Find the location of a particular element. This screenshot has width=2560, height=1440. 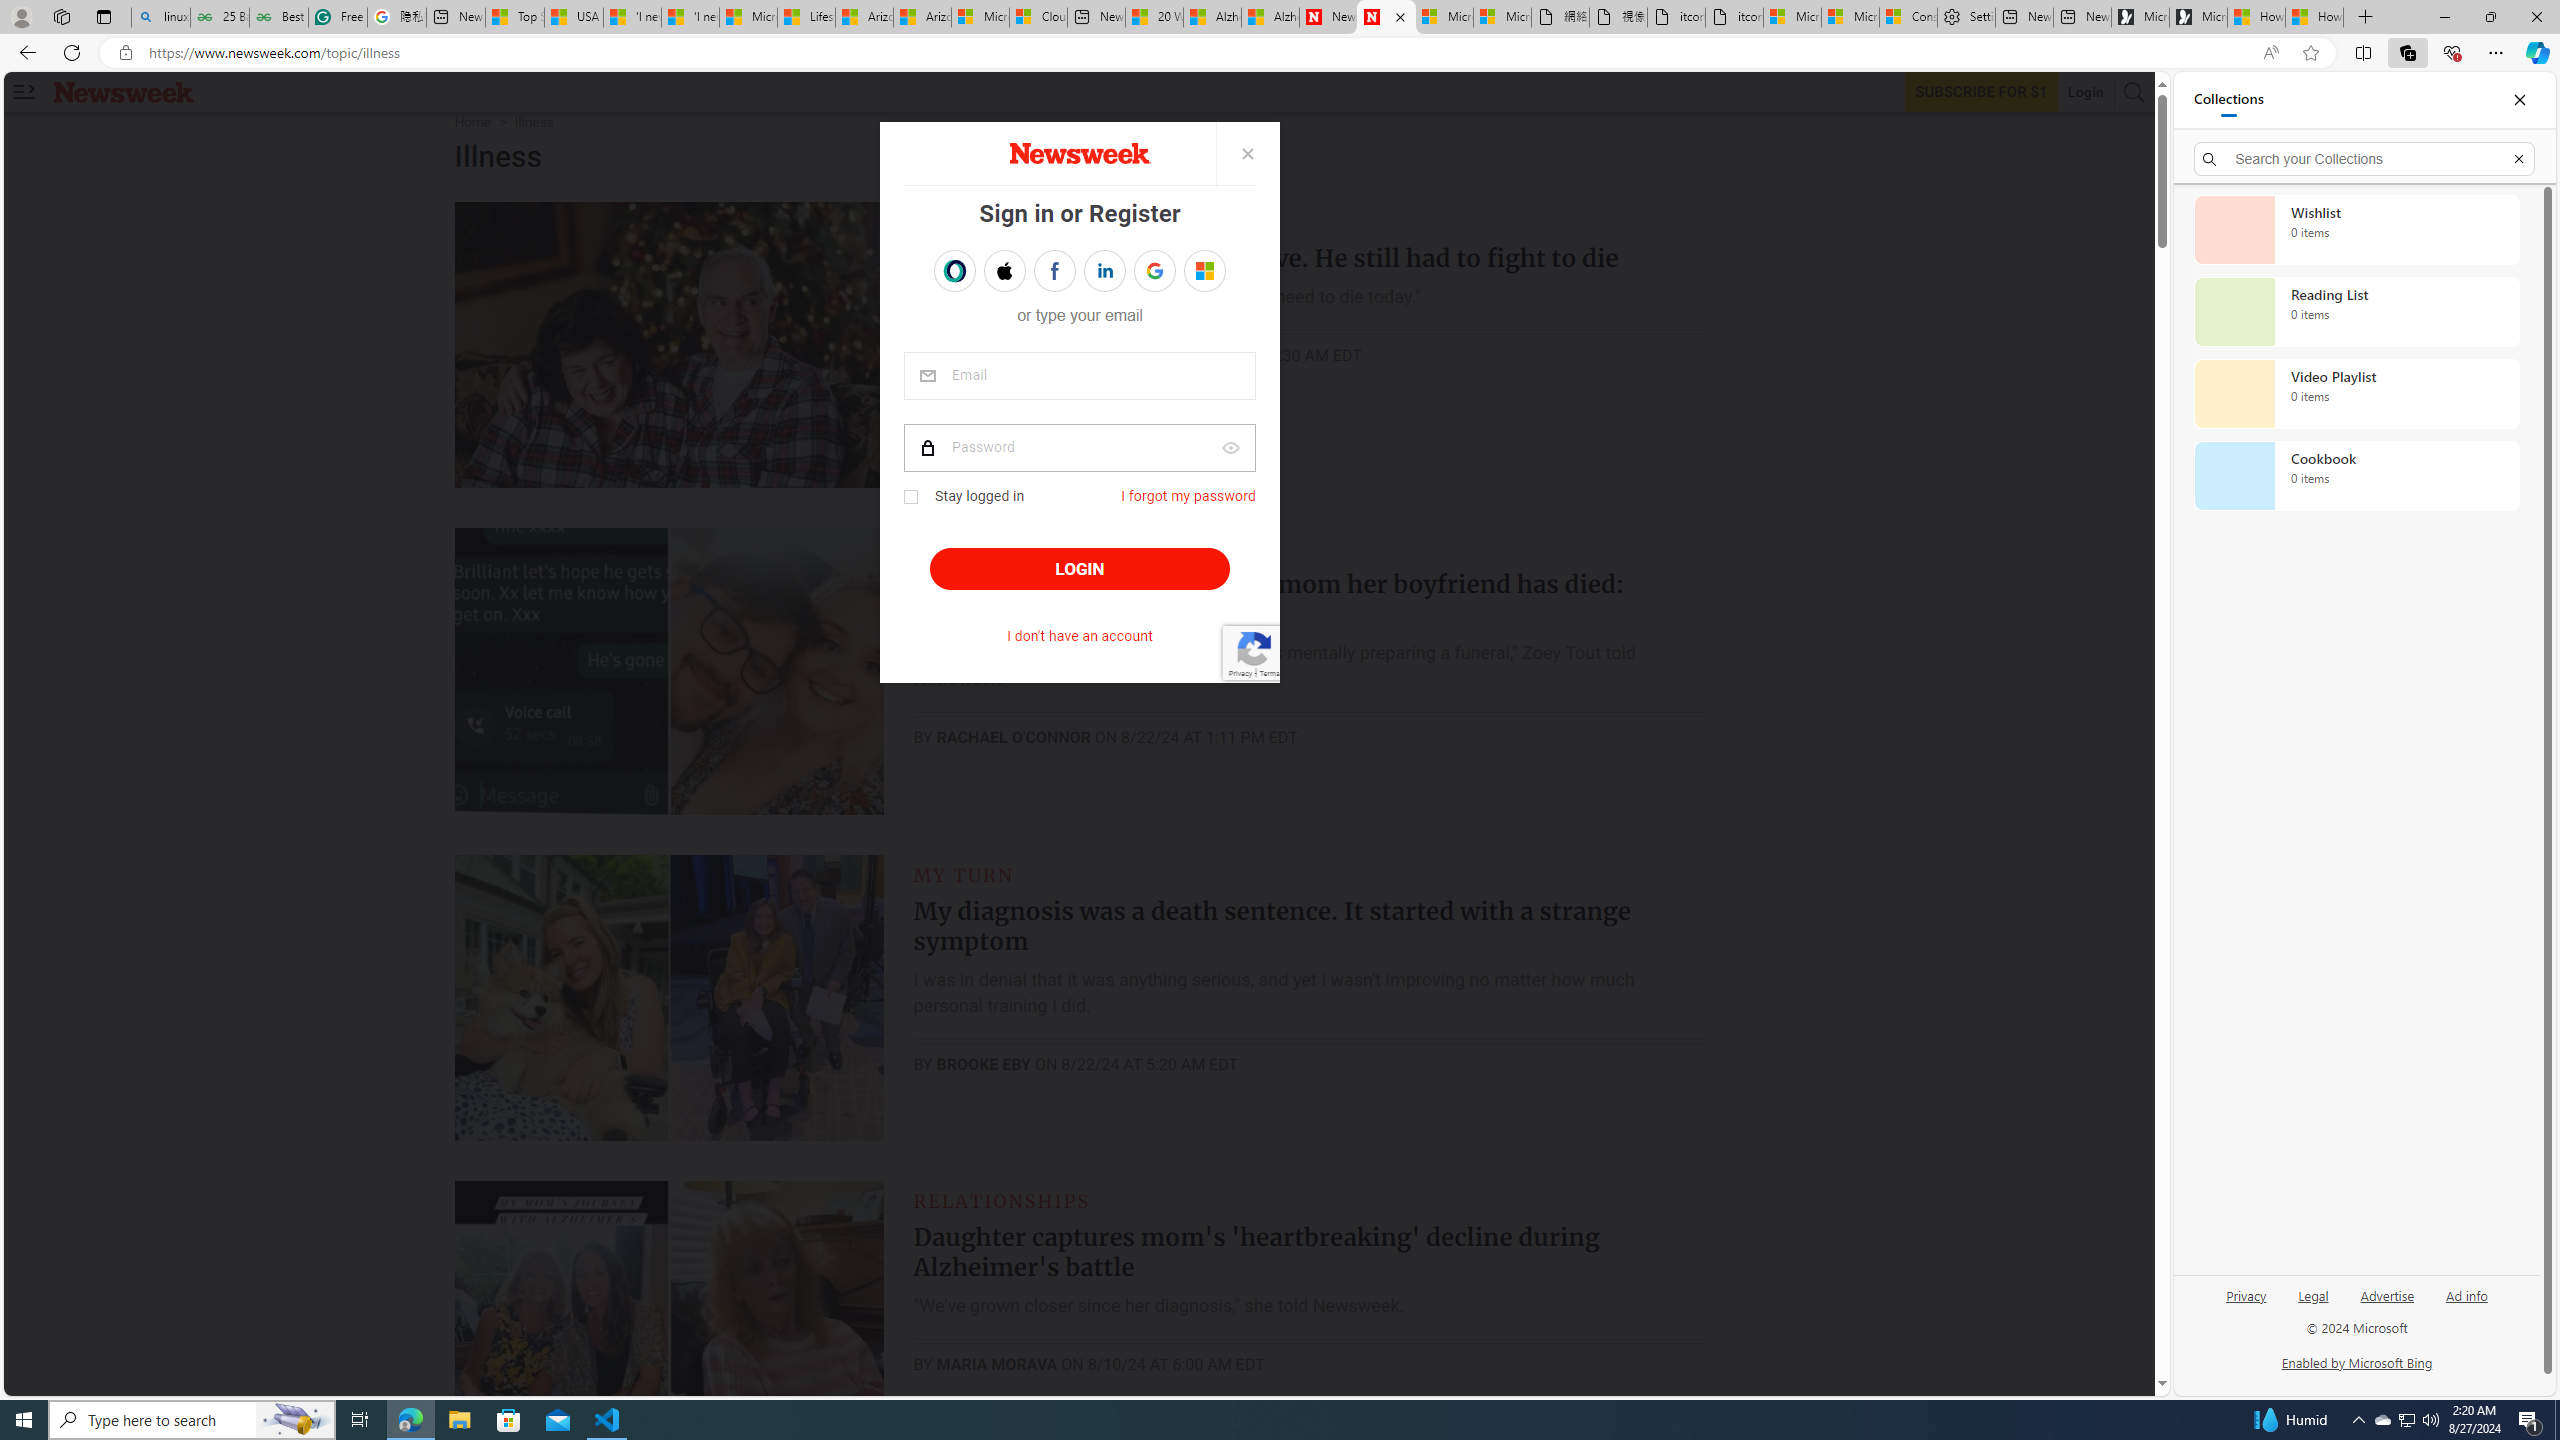

Sign in with FACEBOOK is located at coordinates (1054, 271).